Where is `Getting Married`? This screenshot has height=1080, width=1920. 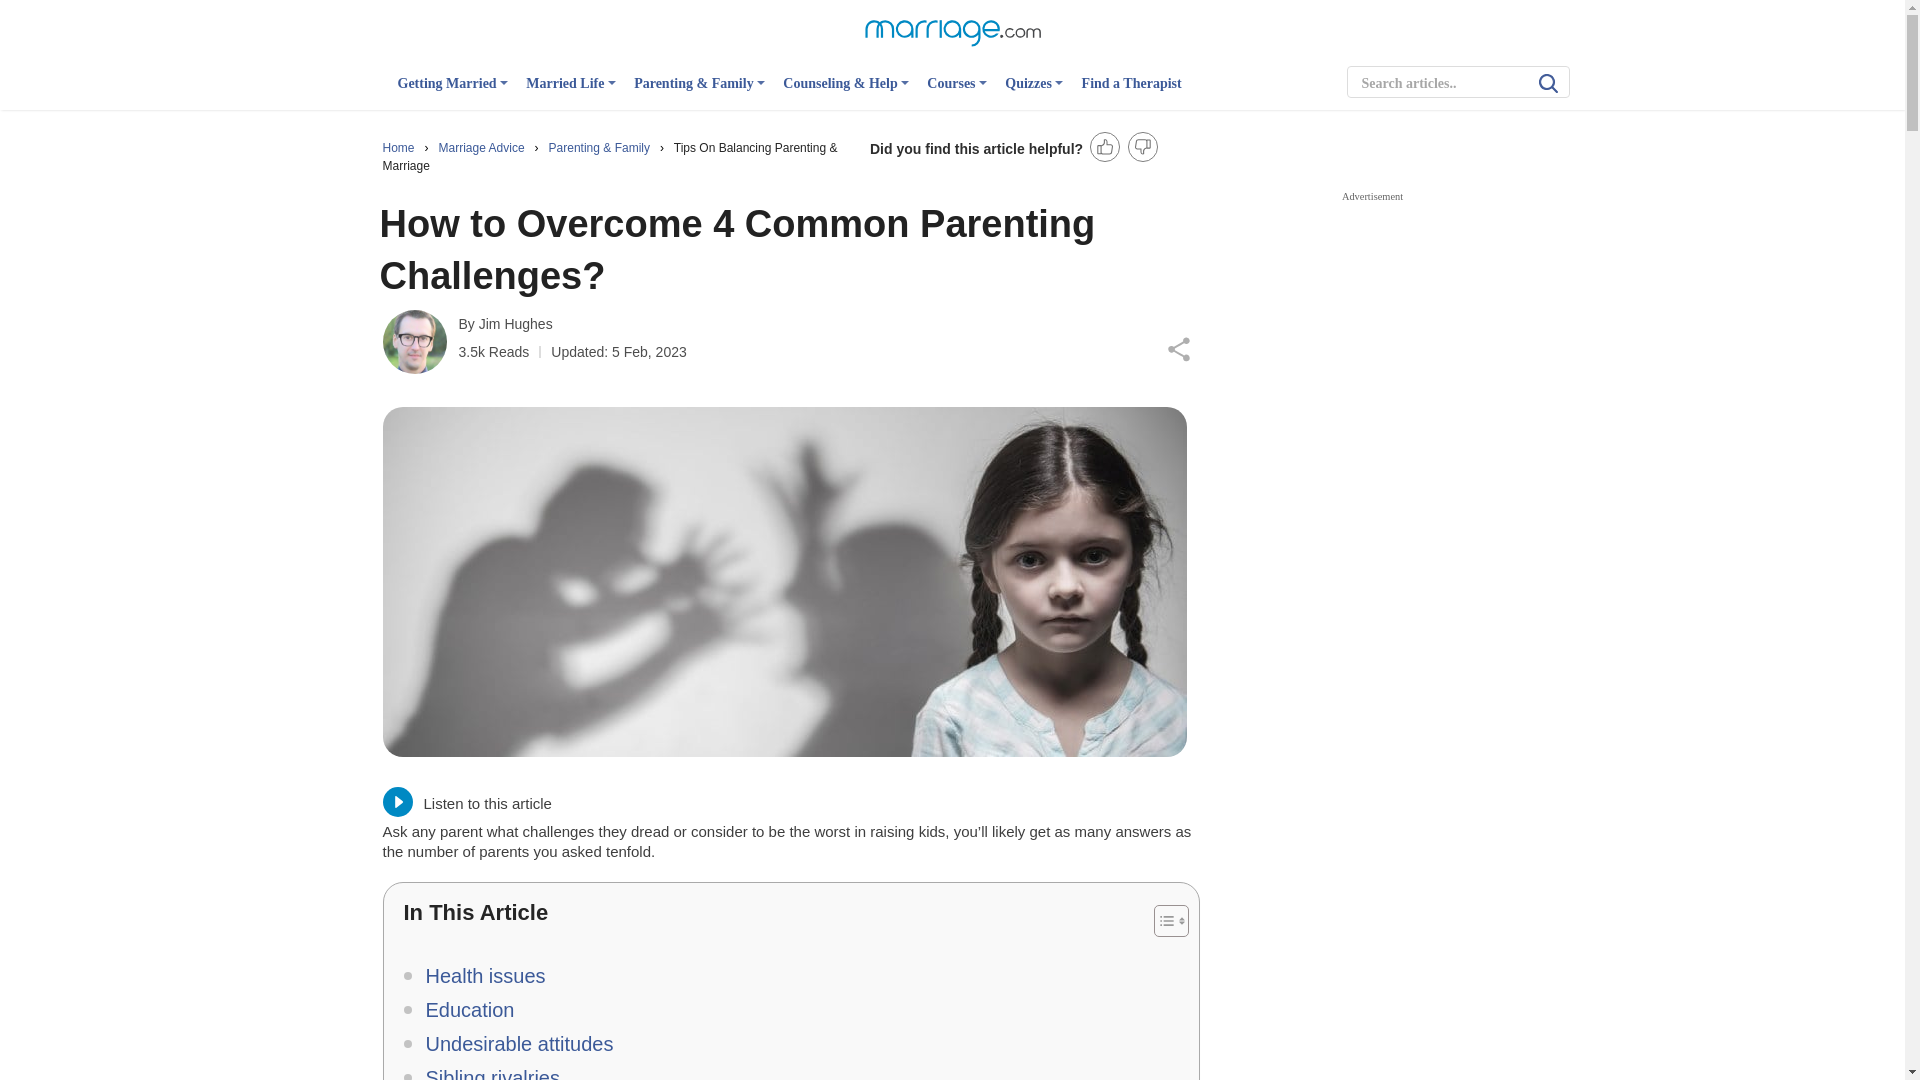 Getting Married is located at coordinates (452, 92).